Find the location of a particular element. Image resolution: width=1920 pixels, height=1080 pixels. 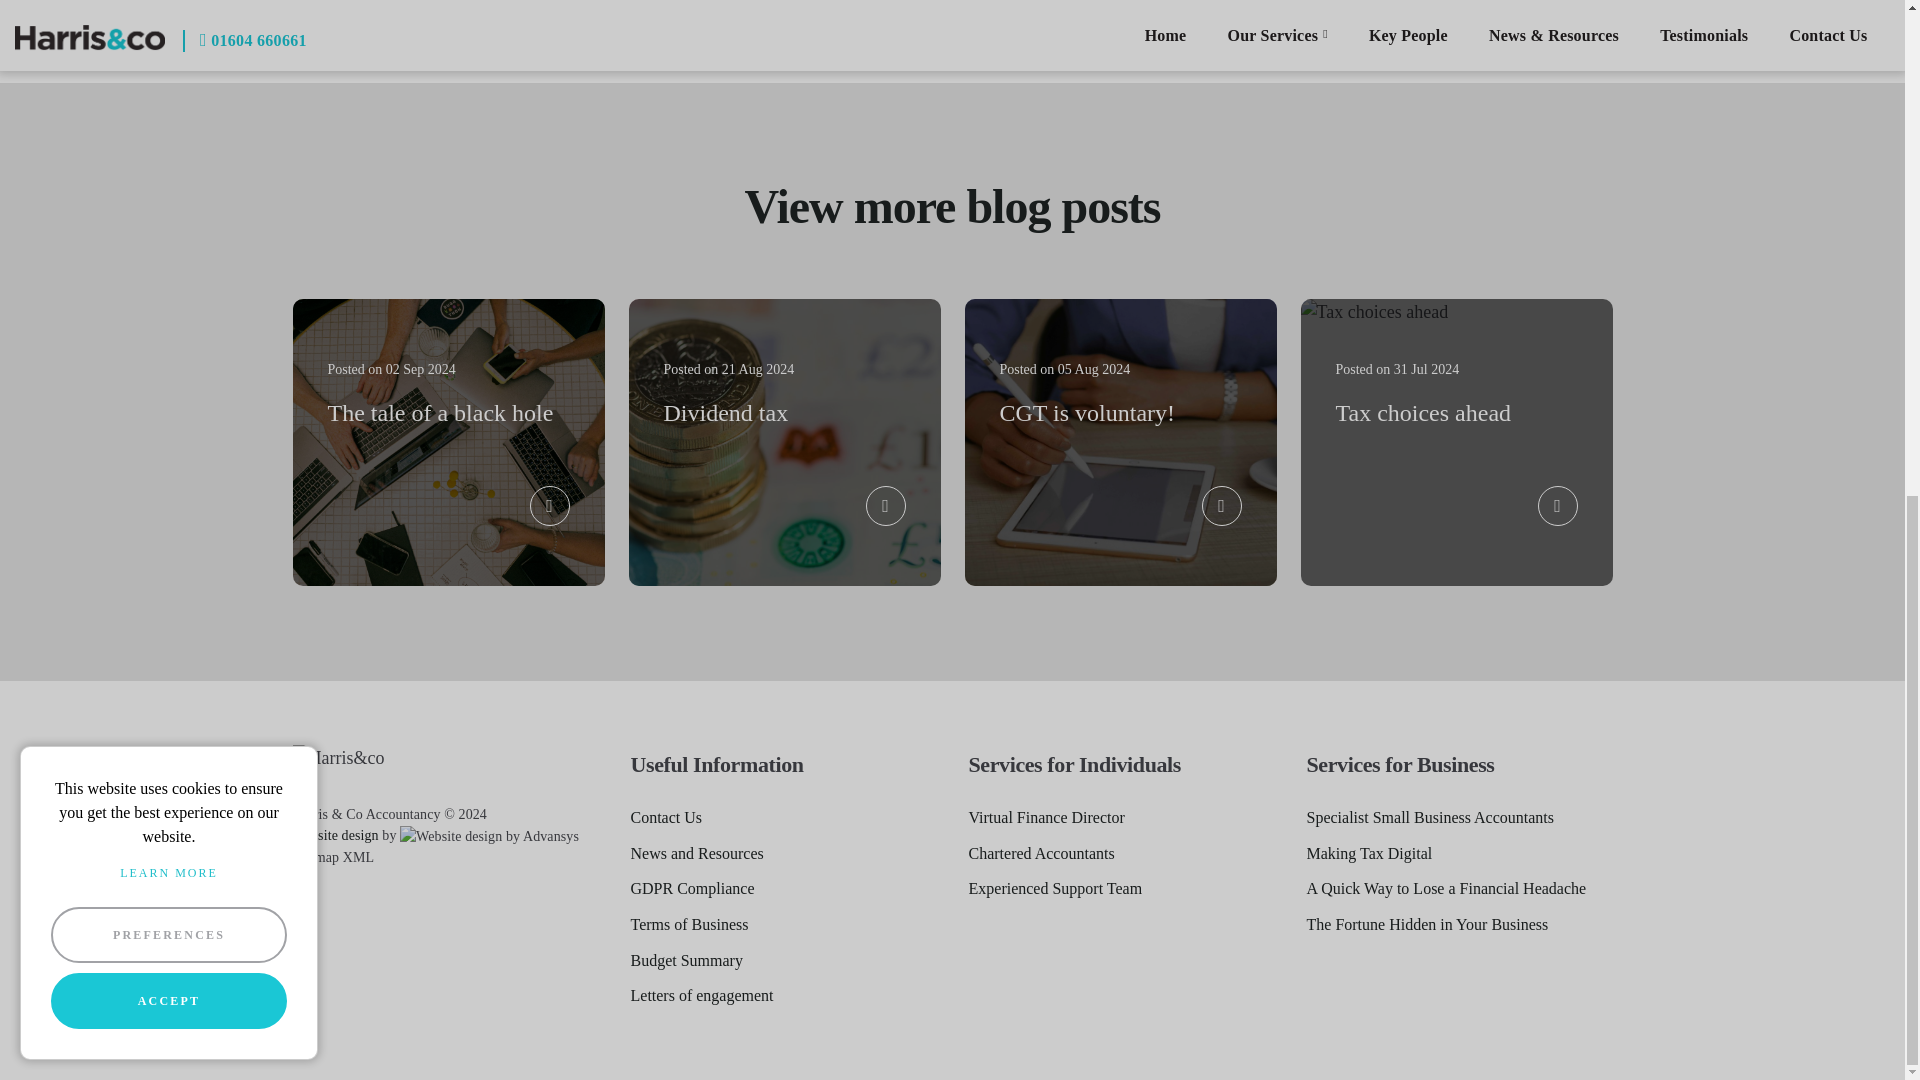

Sitemap XML is located at coordinates (332, 857).